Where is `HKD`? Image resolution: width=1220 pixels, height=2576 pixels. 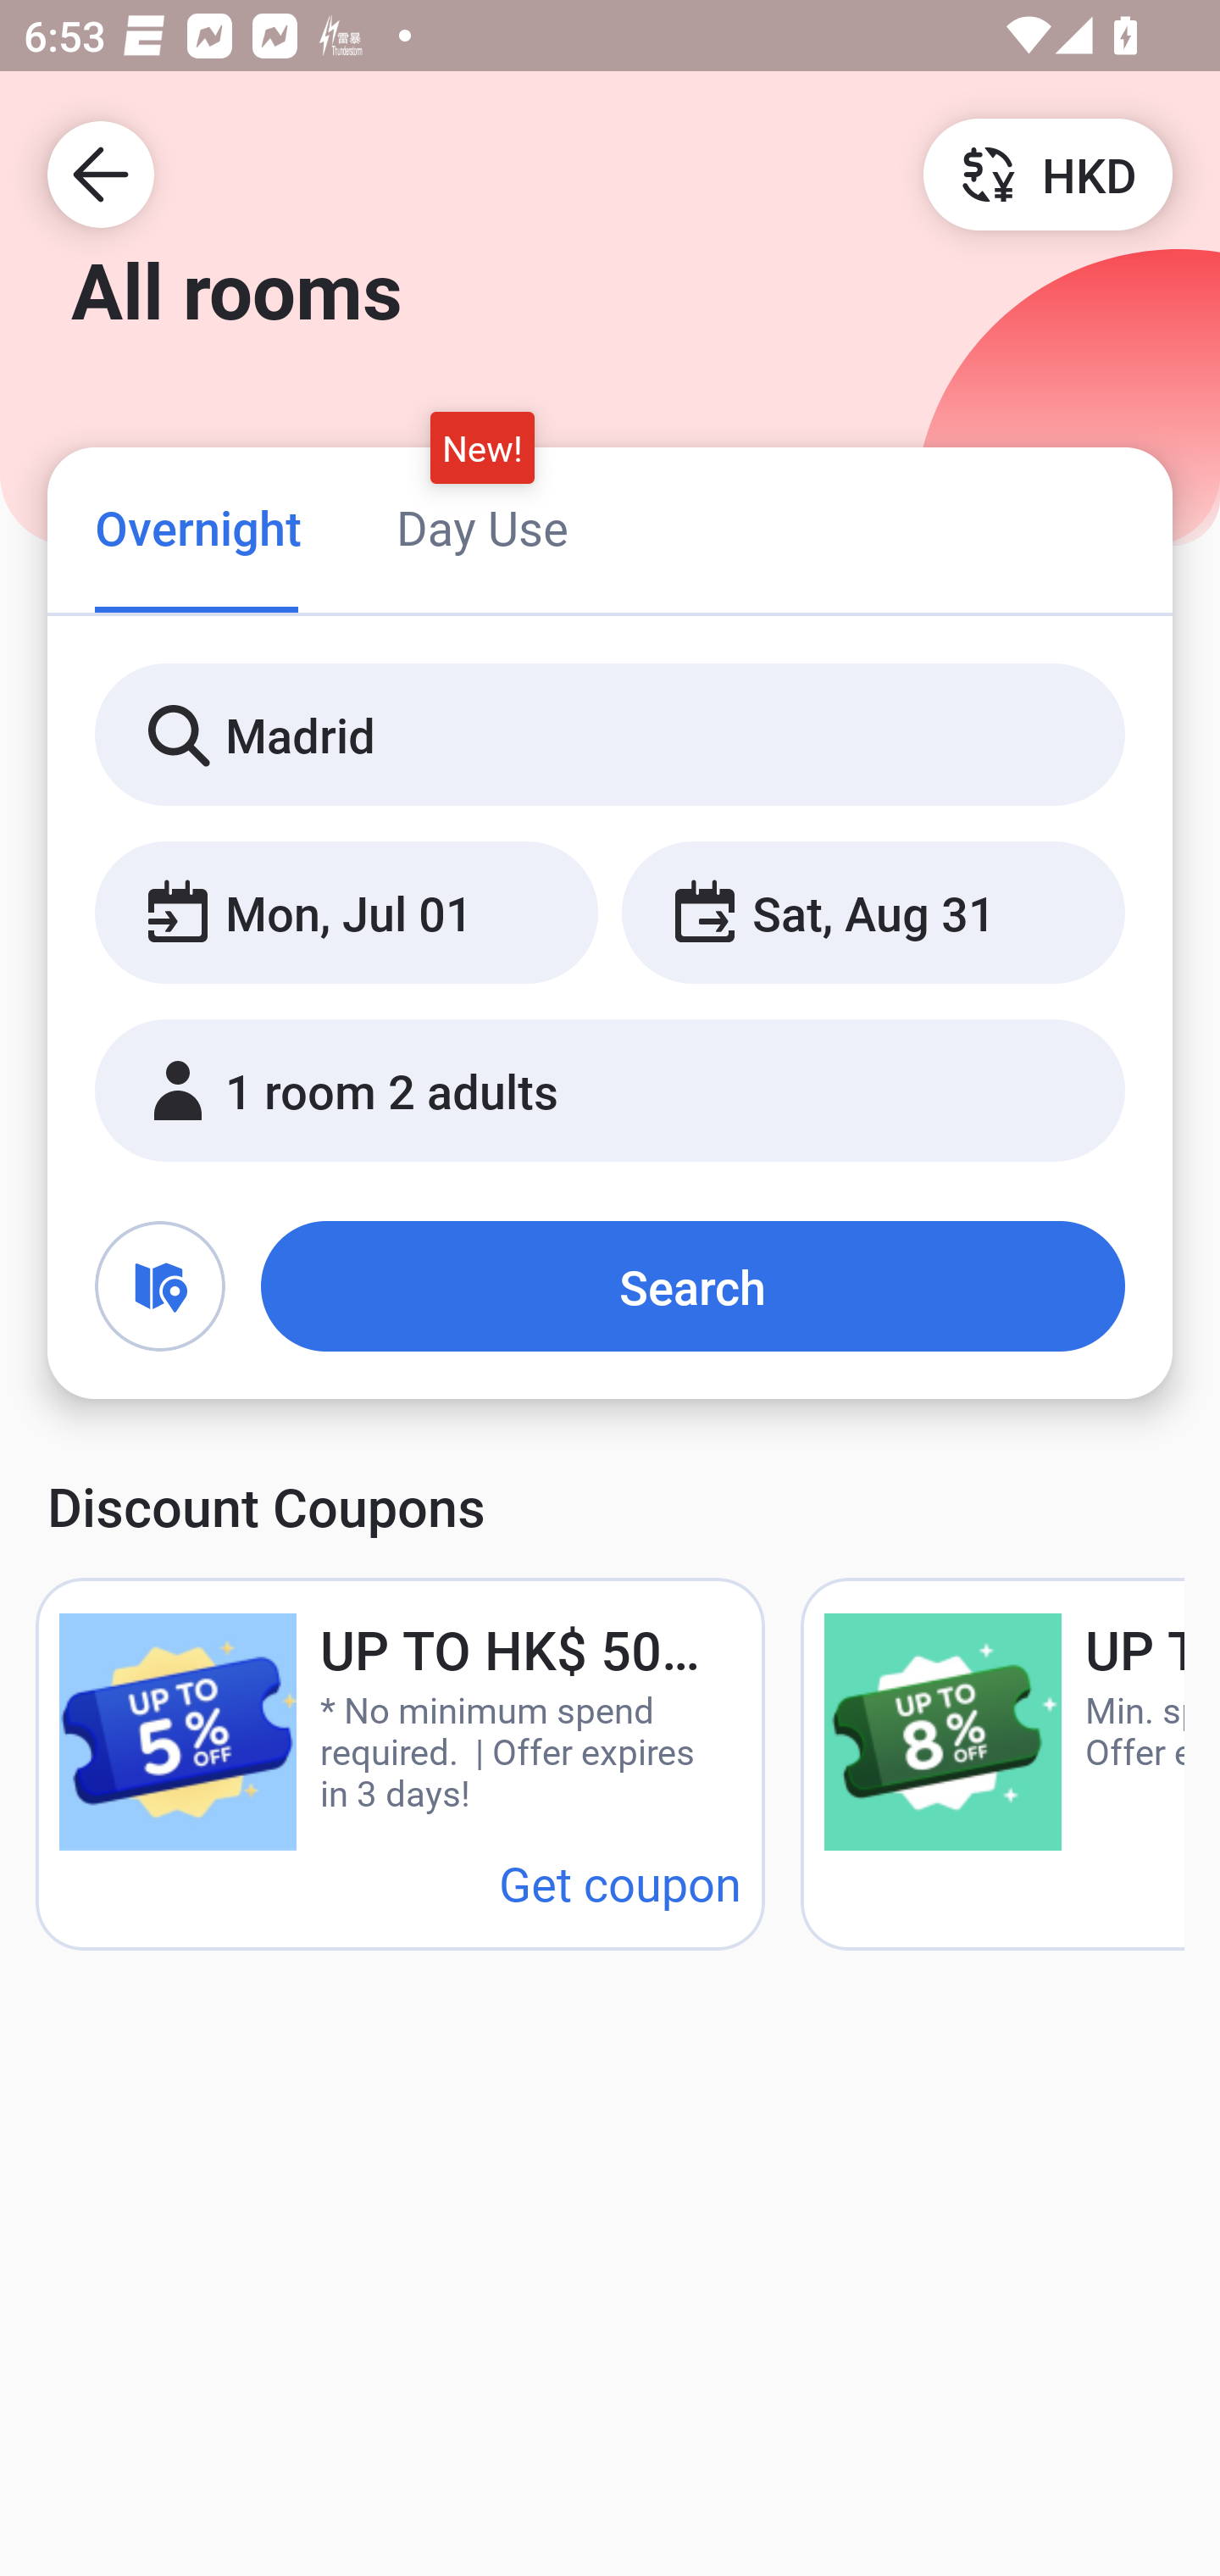
HKD is located at coordinates (1047, 173).